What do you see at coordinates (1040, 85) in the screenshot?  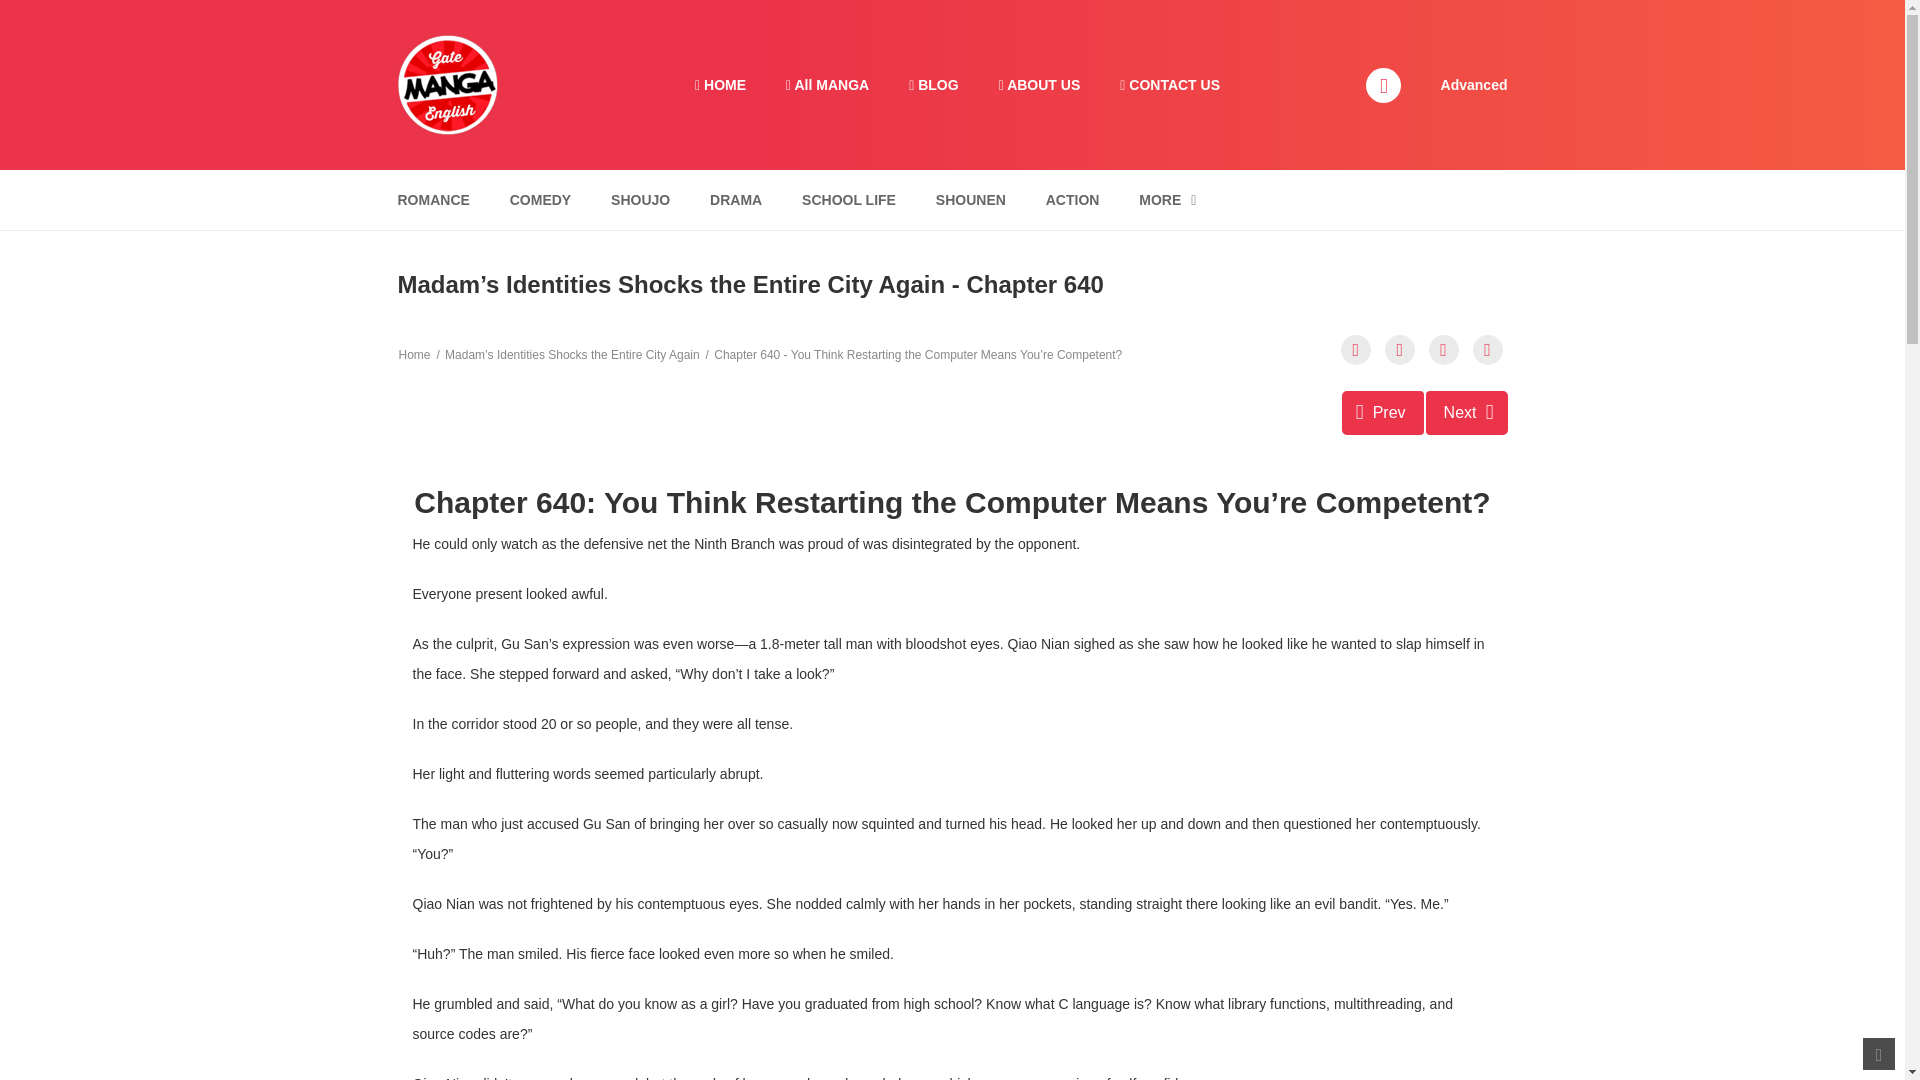 I see `ABOUT US` at bounding box center [1040, 85].